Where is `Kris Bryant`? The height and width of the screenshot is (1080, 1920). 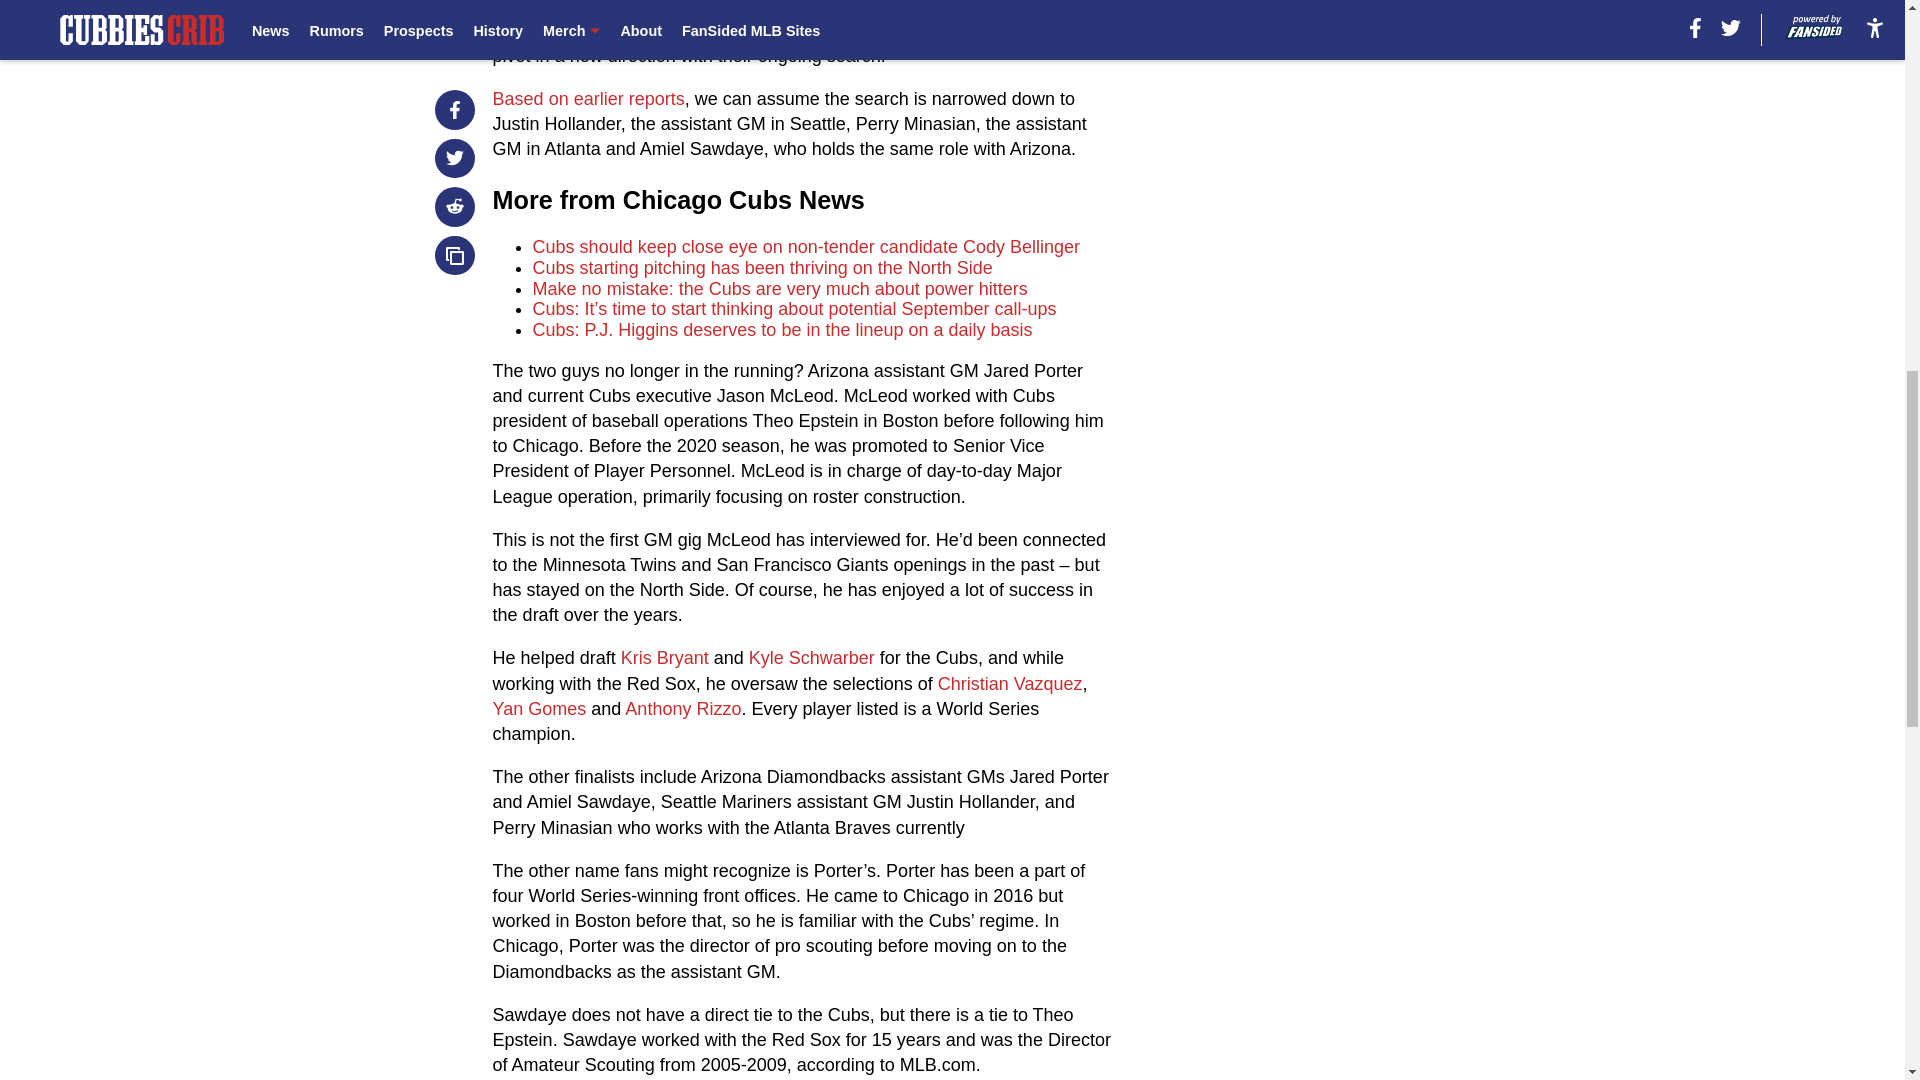 Kris Bryant is located at coordinates (664, 658).